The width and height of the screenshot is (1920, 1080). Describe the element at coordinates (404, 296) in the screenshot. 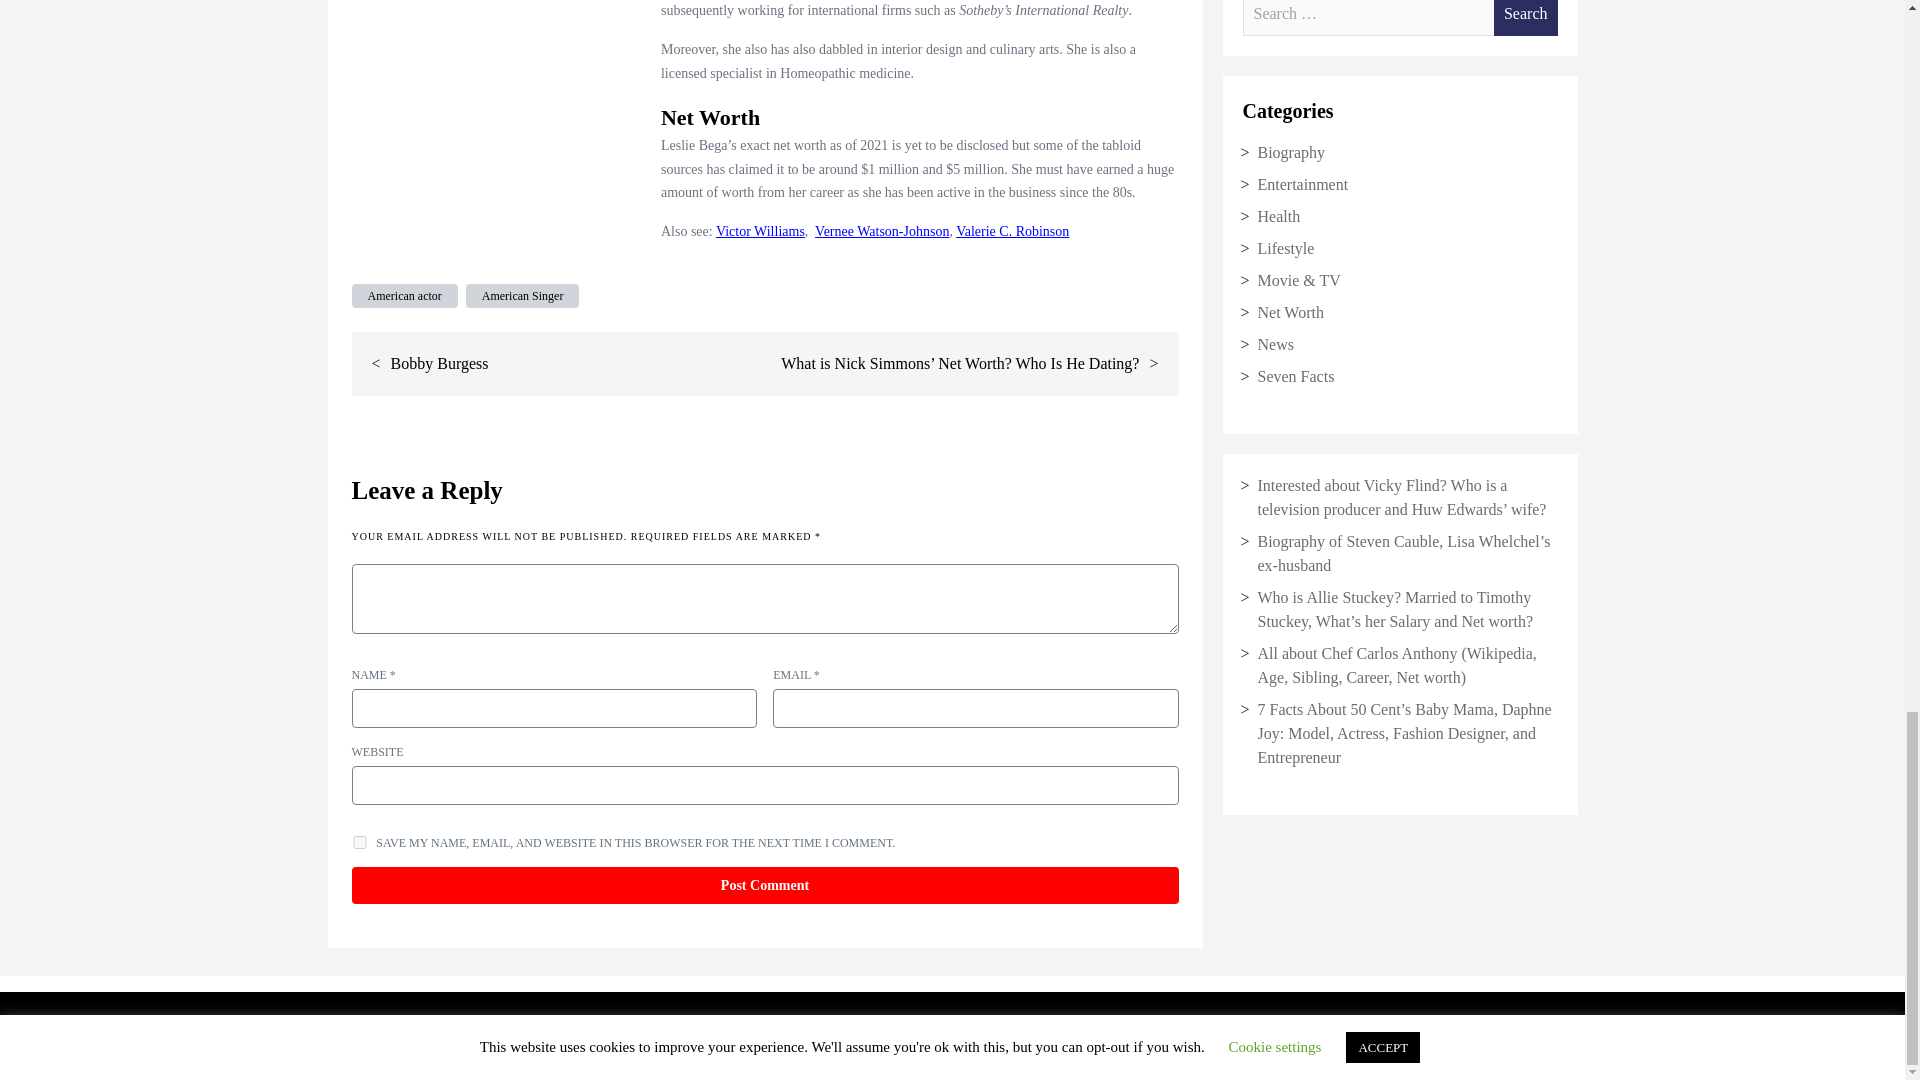

I see `American actor` at that location.